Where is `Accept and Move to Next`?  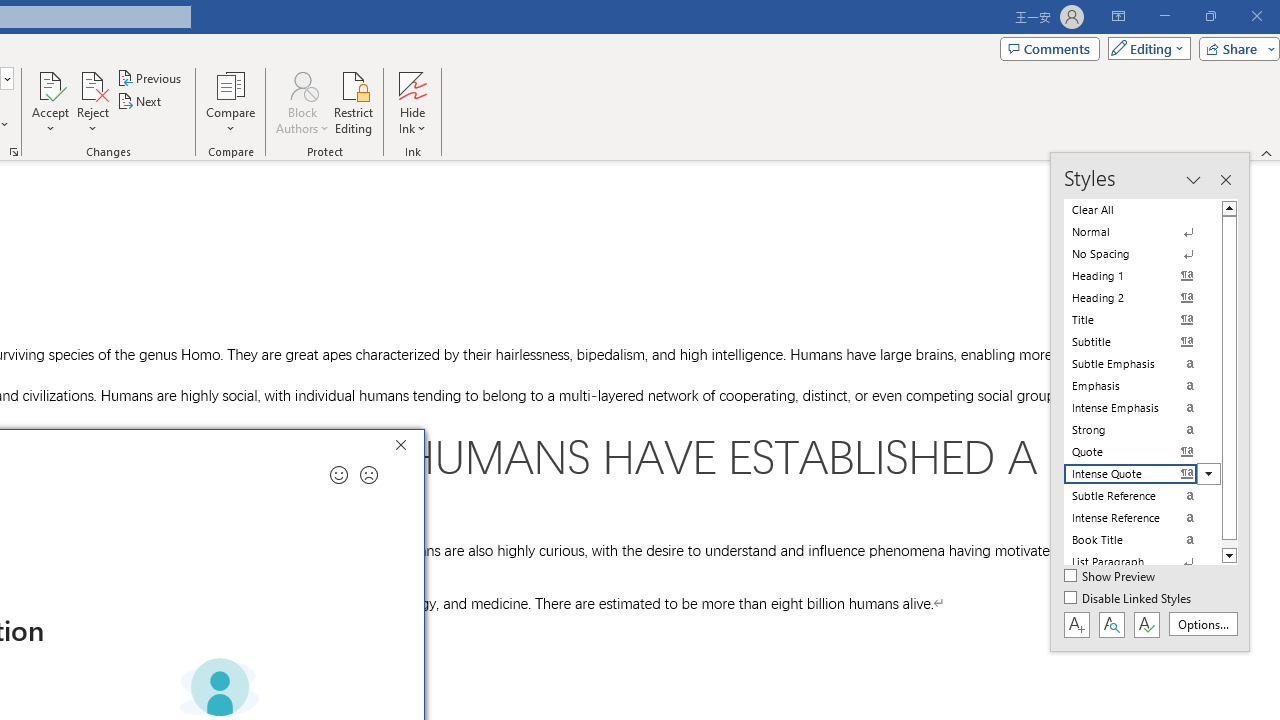
Accept and Move to Next is located at coordinates (50, 84).